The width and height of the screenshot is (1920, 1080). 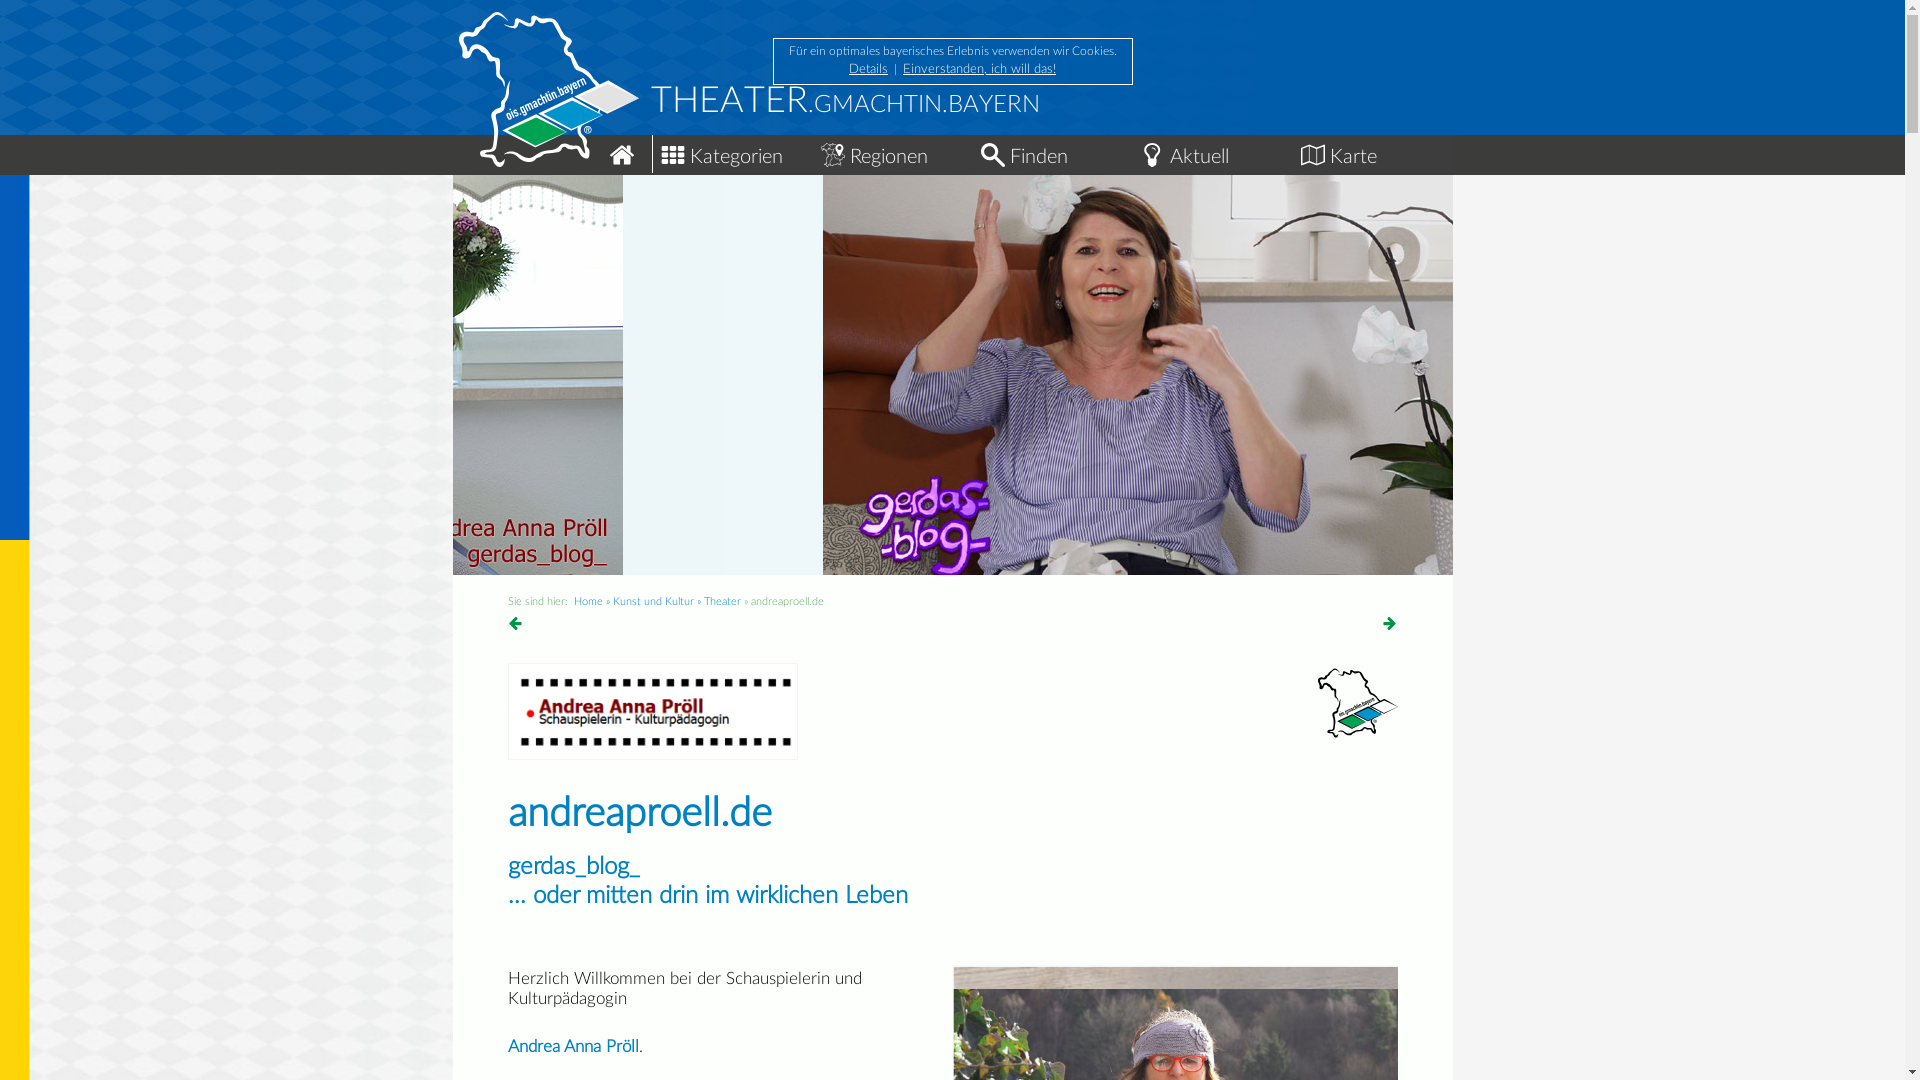 I want to click on auf der Karte bei gmachtin.bayern, so click(x=1312, y=155).